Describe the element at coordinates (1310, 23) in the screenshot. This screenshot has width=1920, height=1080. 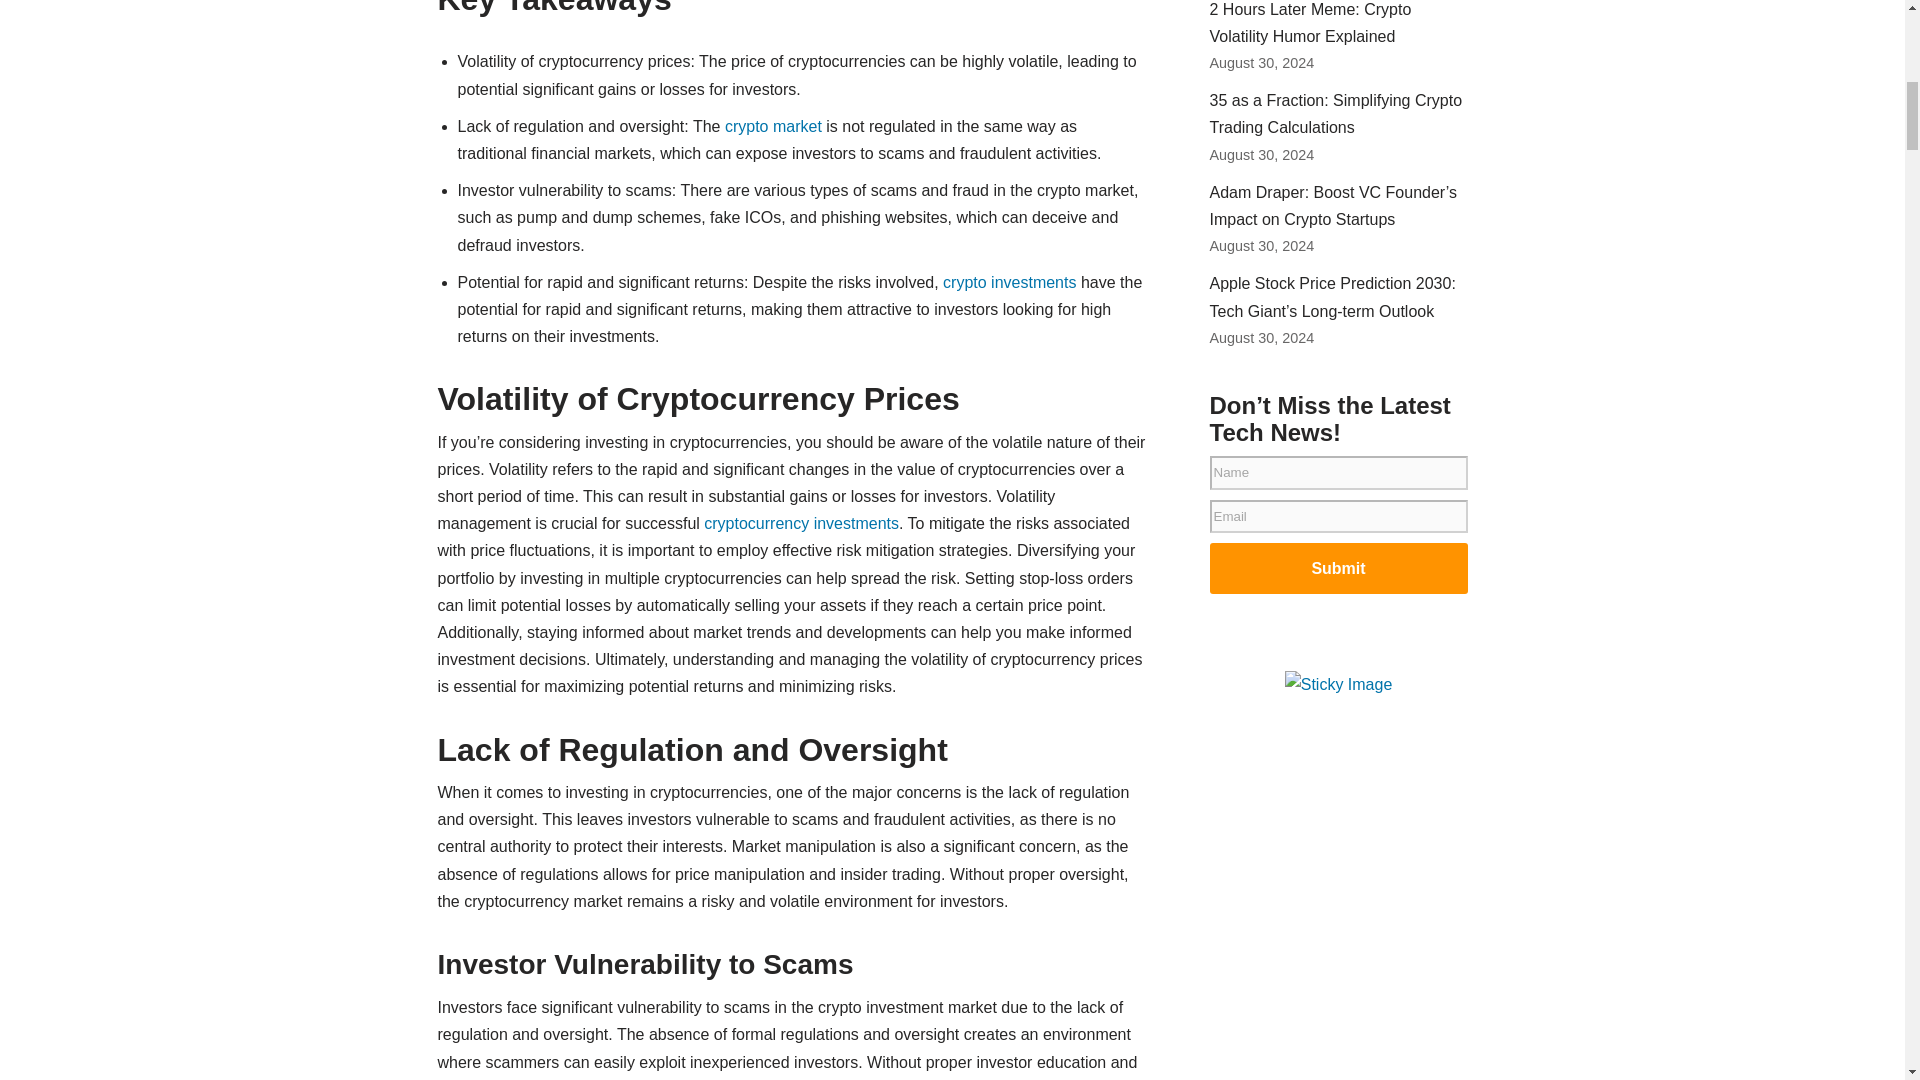
I see `2 Hours Later Meme: Crypto Volatility Humor Explained` at that location.